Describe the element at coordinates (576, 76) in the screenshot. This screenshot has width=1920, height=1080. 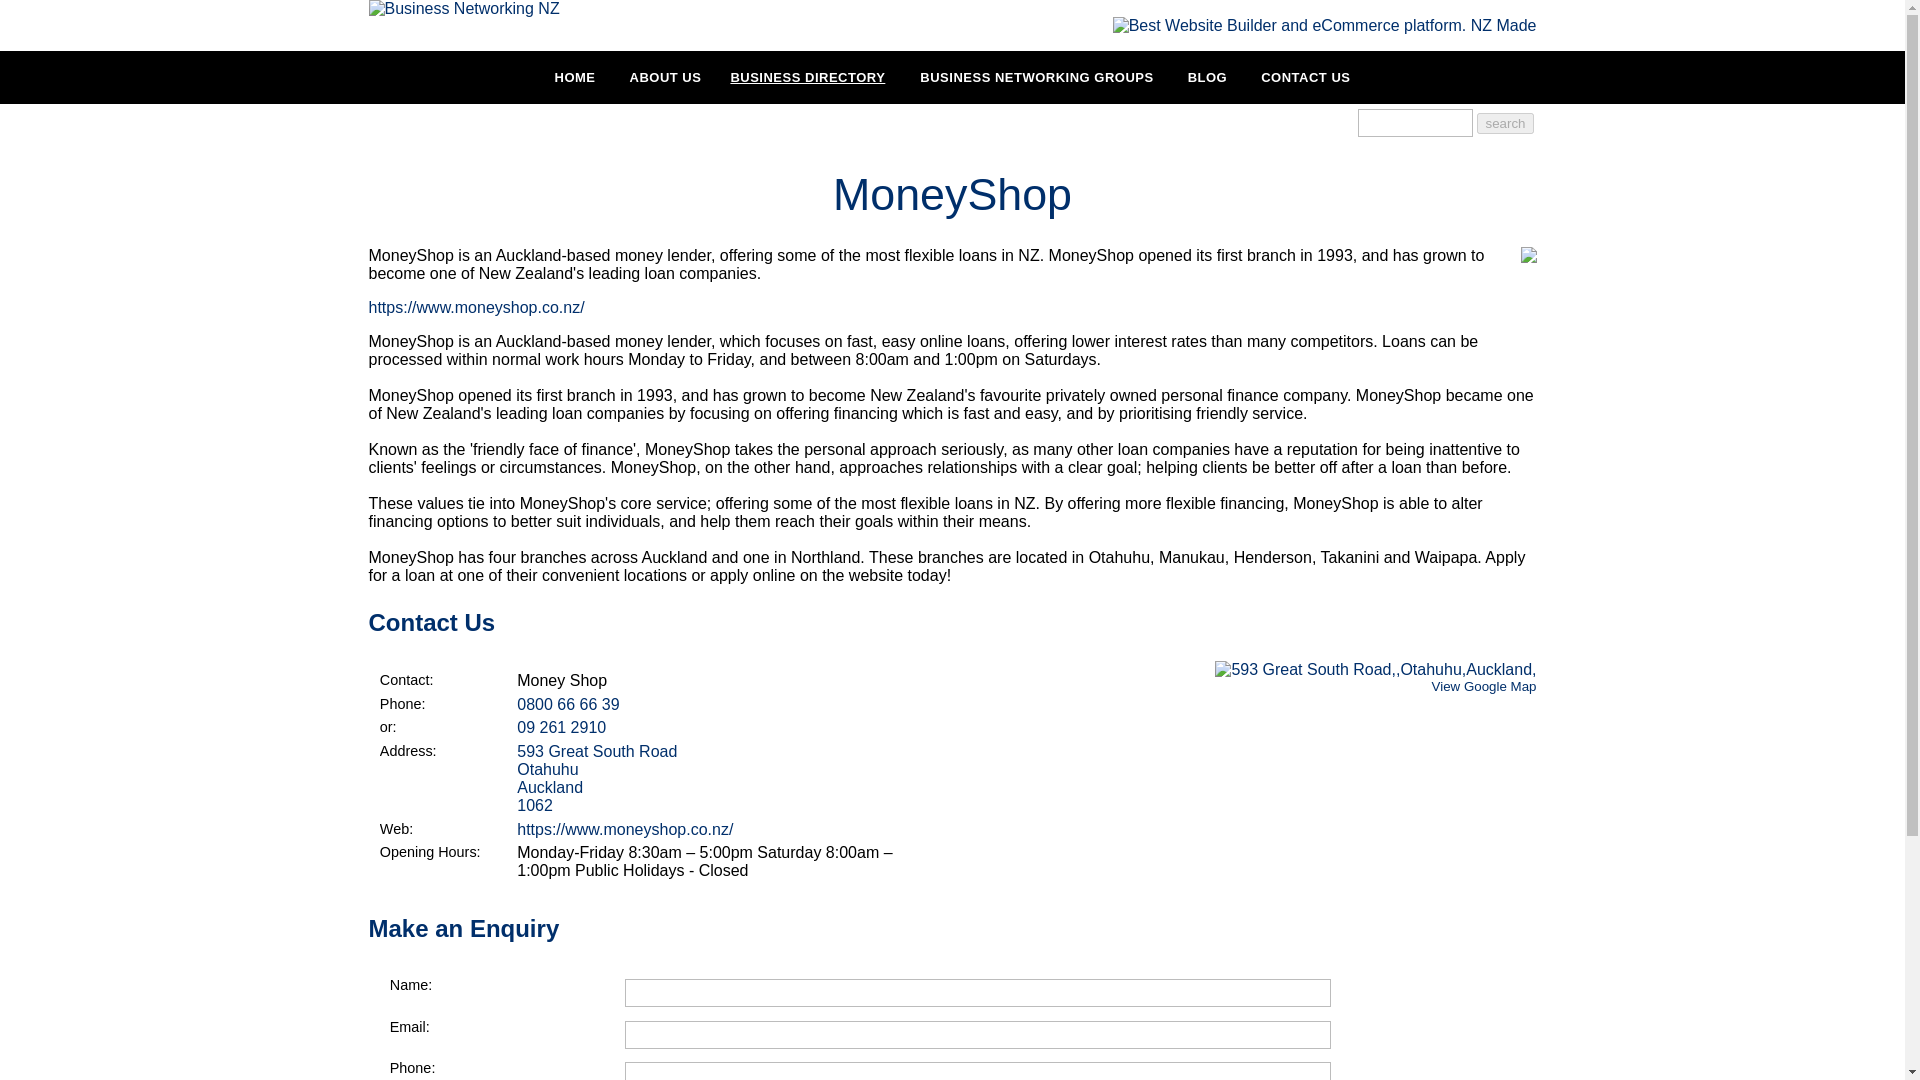
I see `HOME` at that location.